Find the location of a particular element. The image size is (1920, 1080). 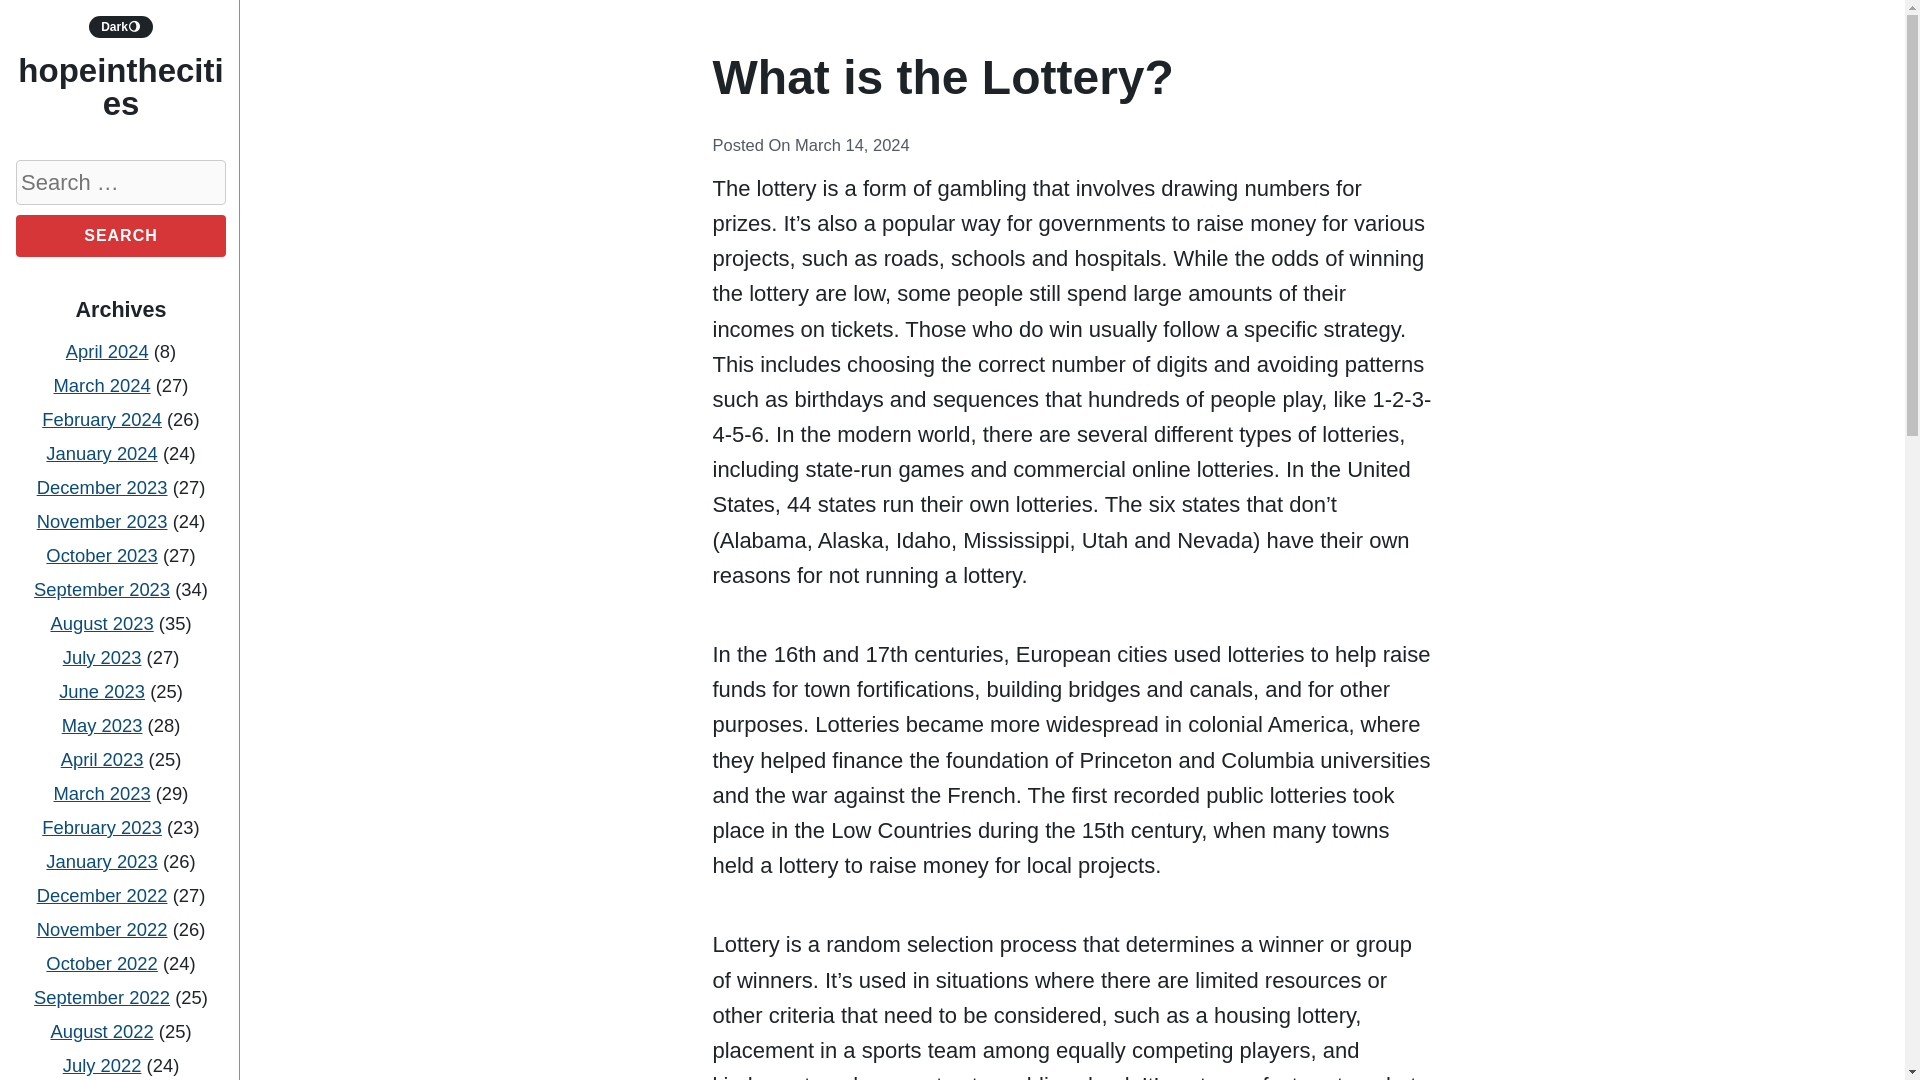

January 2023 is located at coordinates (102, 861).